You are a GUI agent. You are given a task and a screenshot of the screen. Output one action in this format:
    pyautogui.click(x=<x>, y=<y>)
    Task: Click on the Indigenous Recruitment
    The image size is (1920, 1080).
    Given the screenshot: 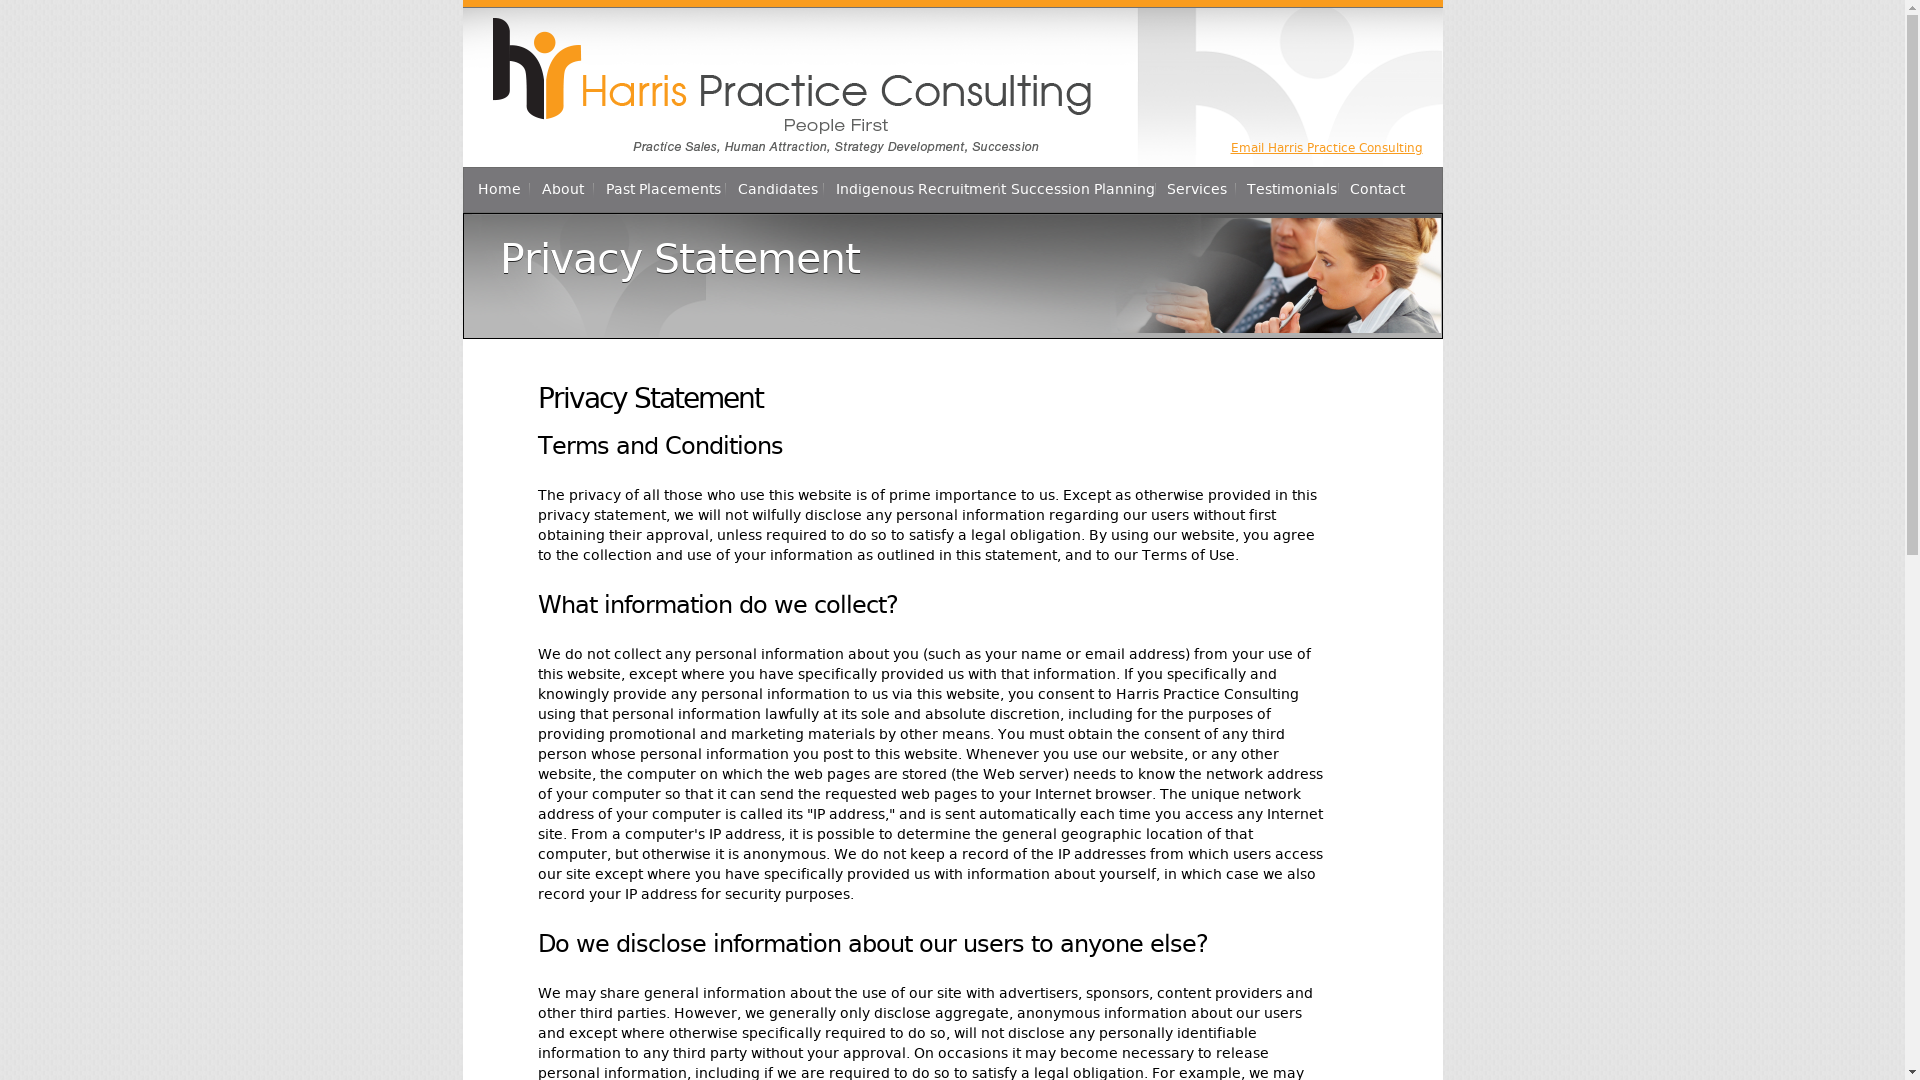 What is the action you would take?
    pyautogui.click(x=920, y=190)
    